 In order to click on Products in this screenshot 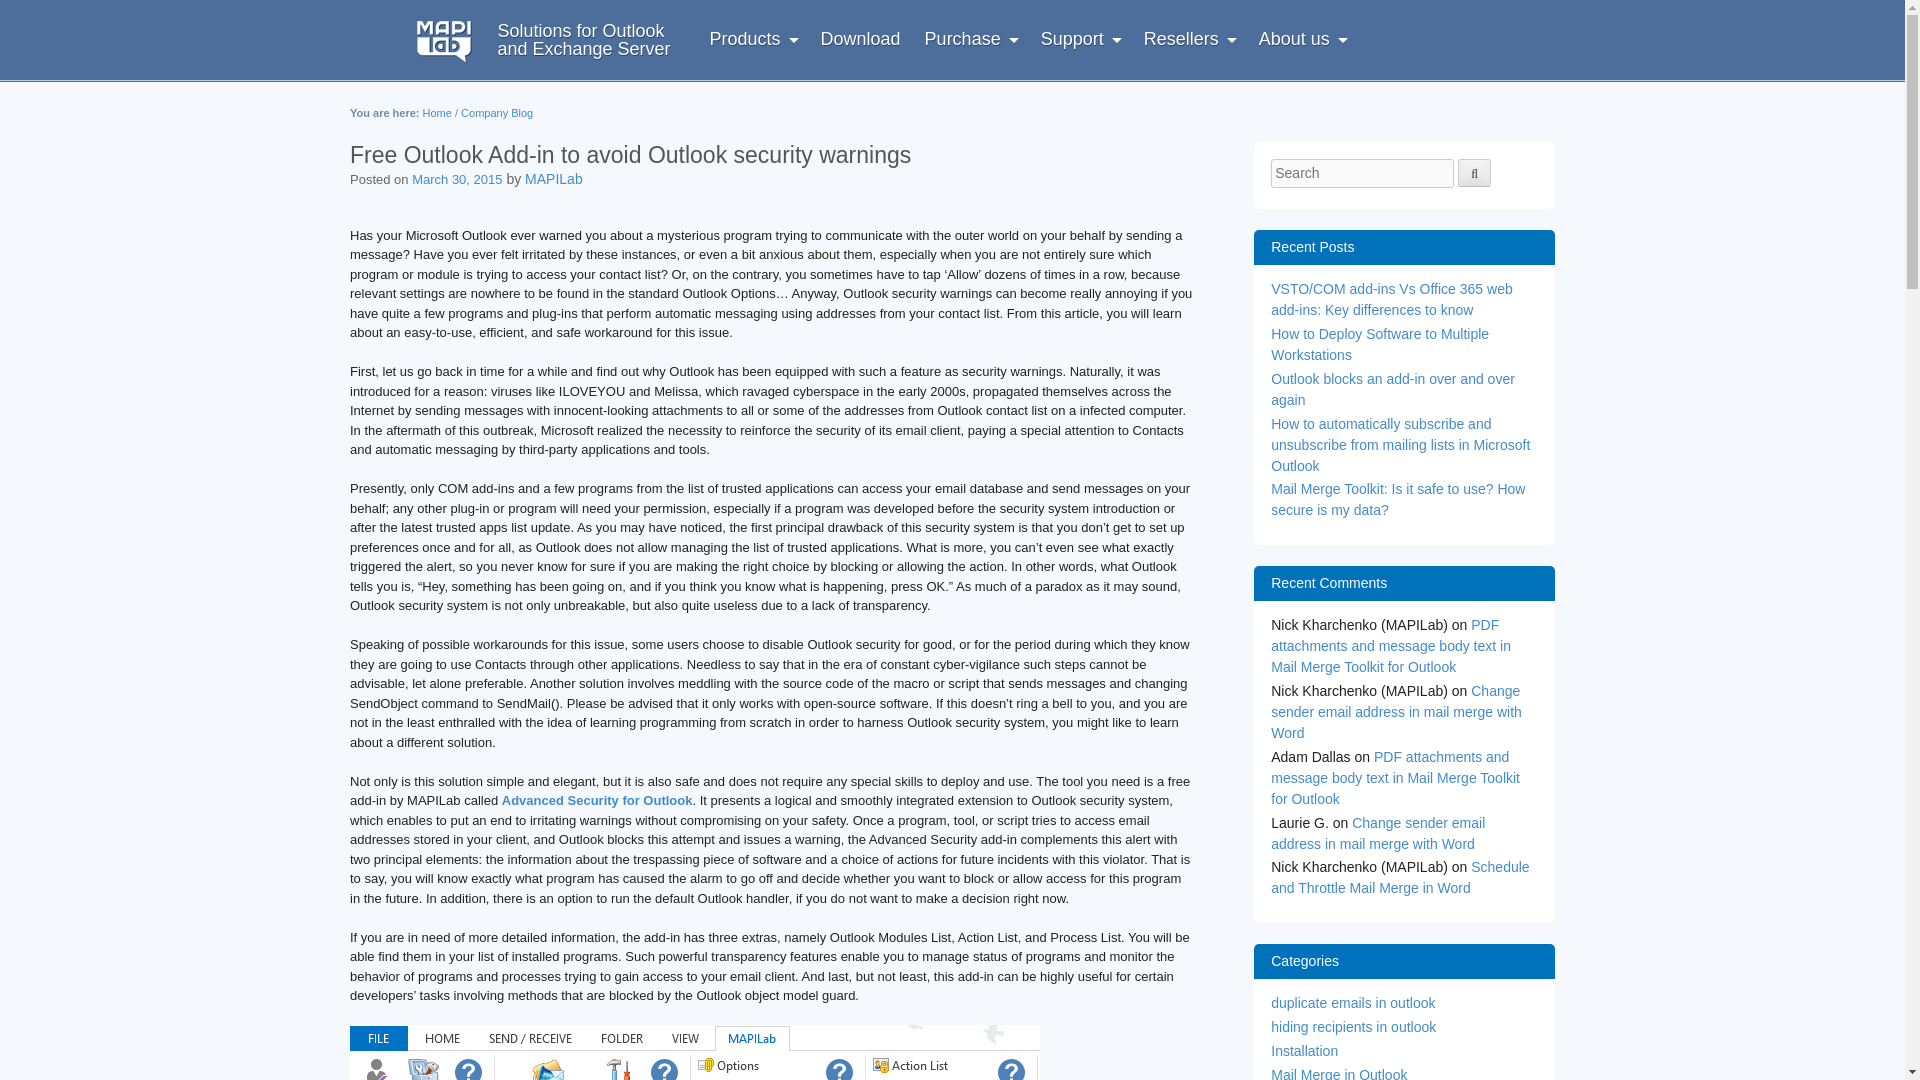, I will do `click(548, 40)`.